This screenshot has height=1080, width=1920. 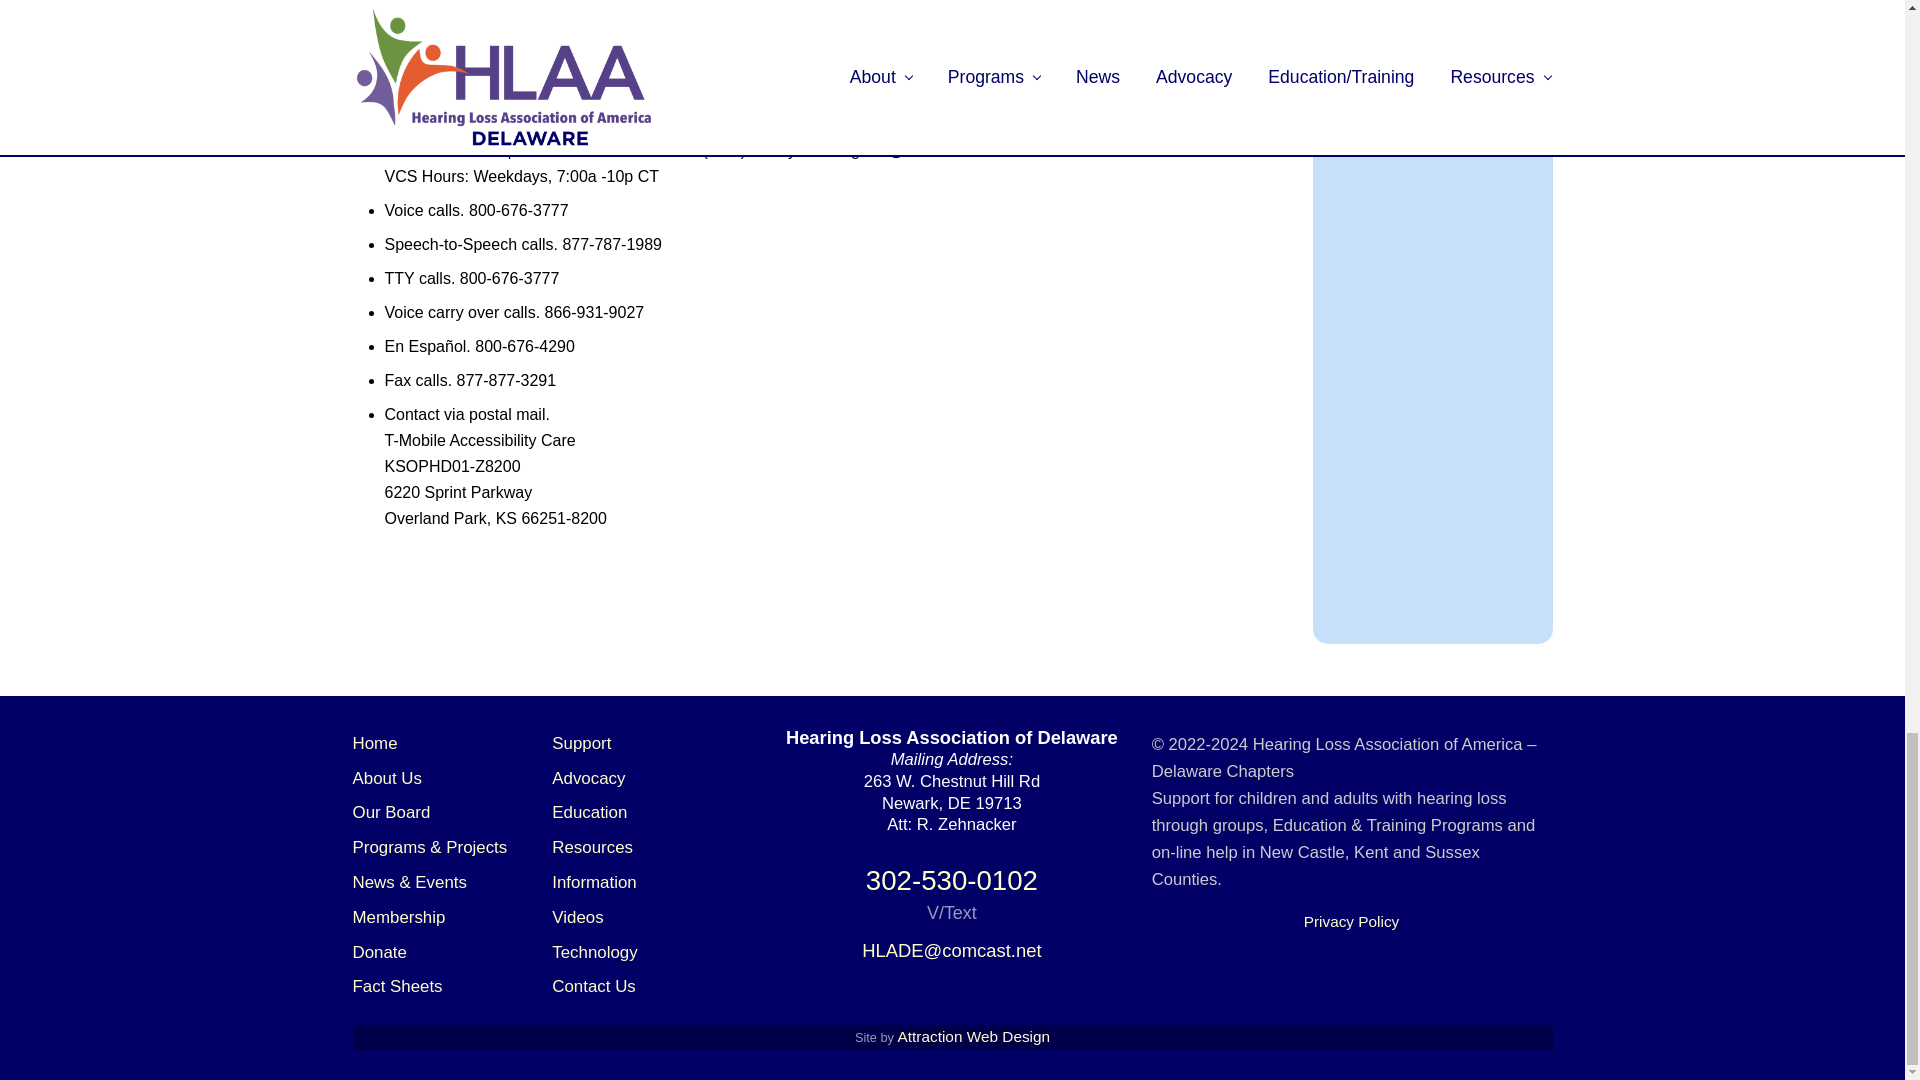 I want to click on Hearing Loss Basics and Information, so click(x=594, y=882).